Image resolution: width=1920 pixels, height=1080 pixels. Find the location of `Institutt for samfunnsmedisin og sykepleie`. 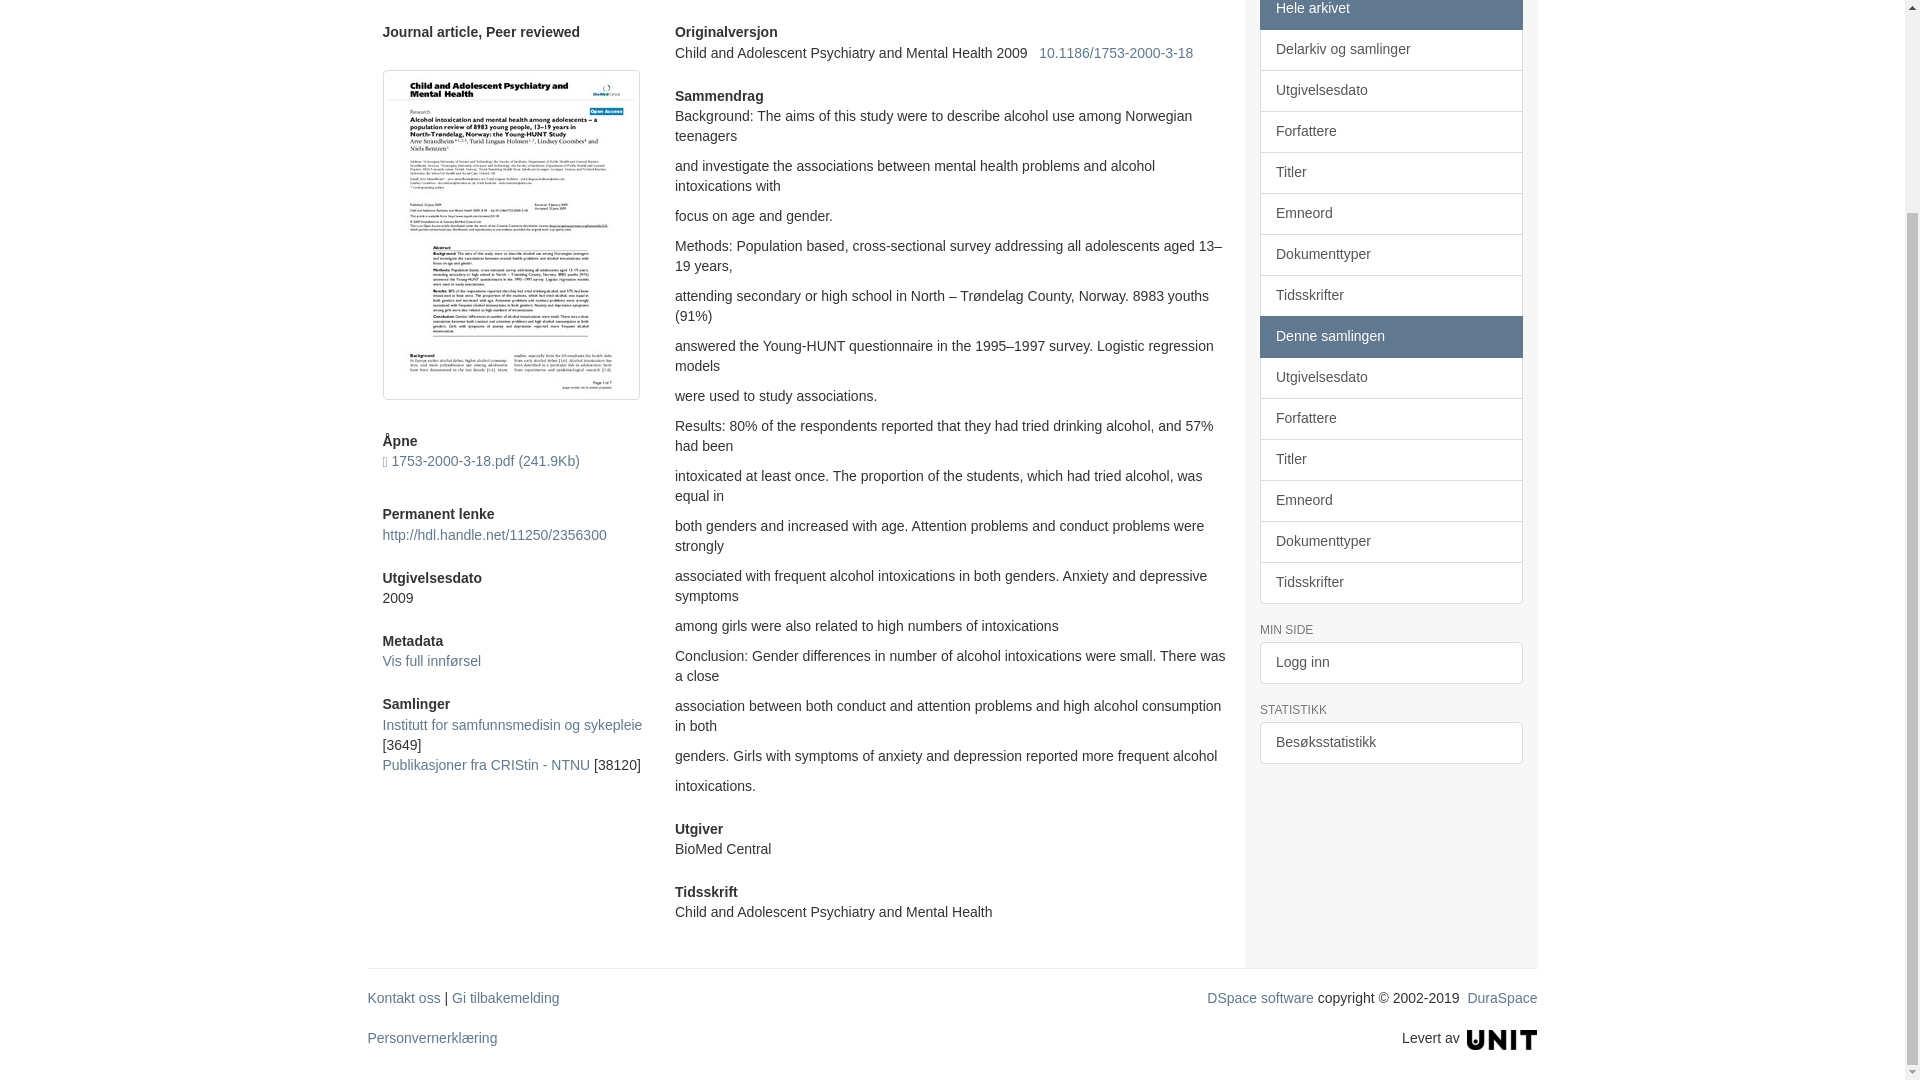

Institutt for samfunnsmedisin og sykepleie is located at coordinates (512, 725).